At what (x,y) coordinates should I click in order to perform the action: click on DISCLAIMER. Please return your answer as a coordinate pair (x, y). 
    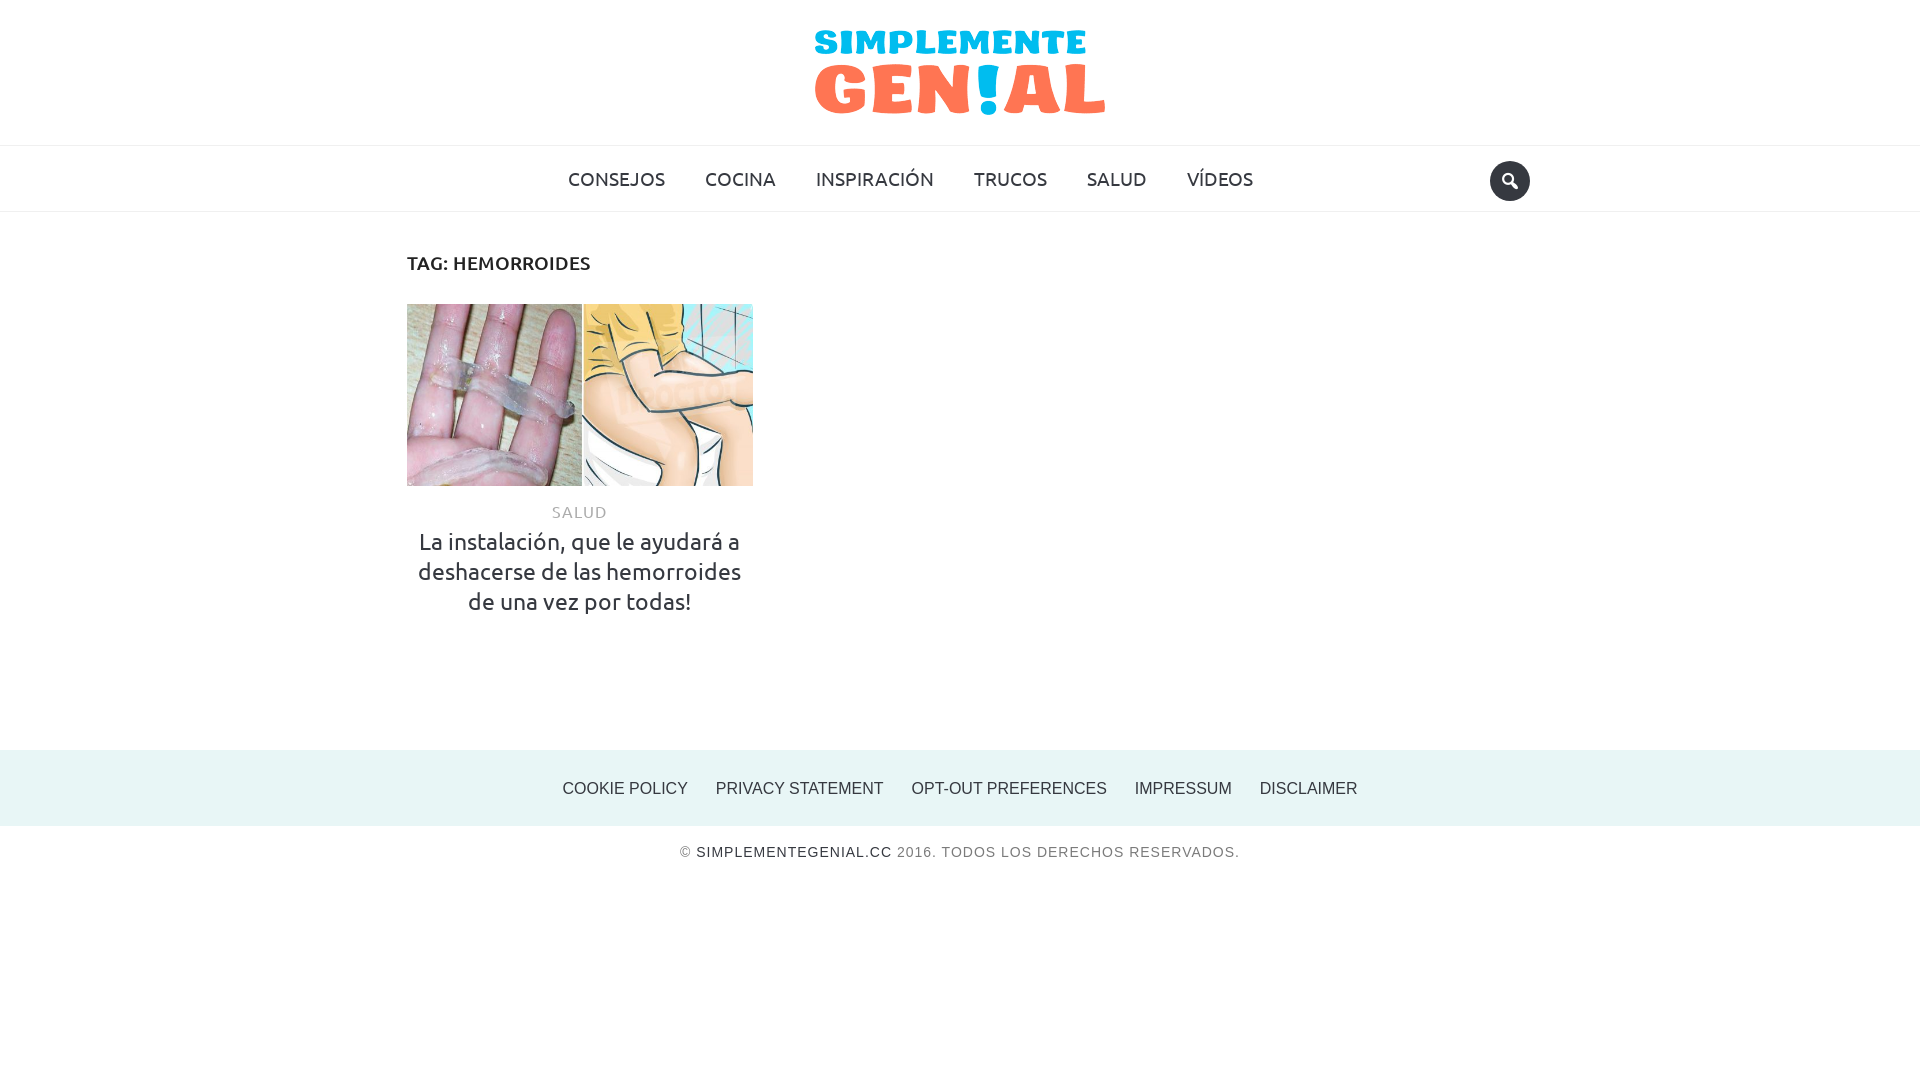
    Looking at the image, I should click on (1309, 788).